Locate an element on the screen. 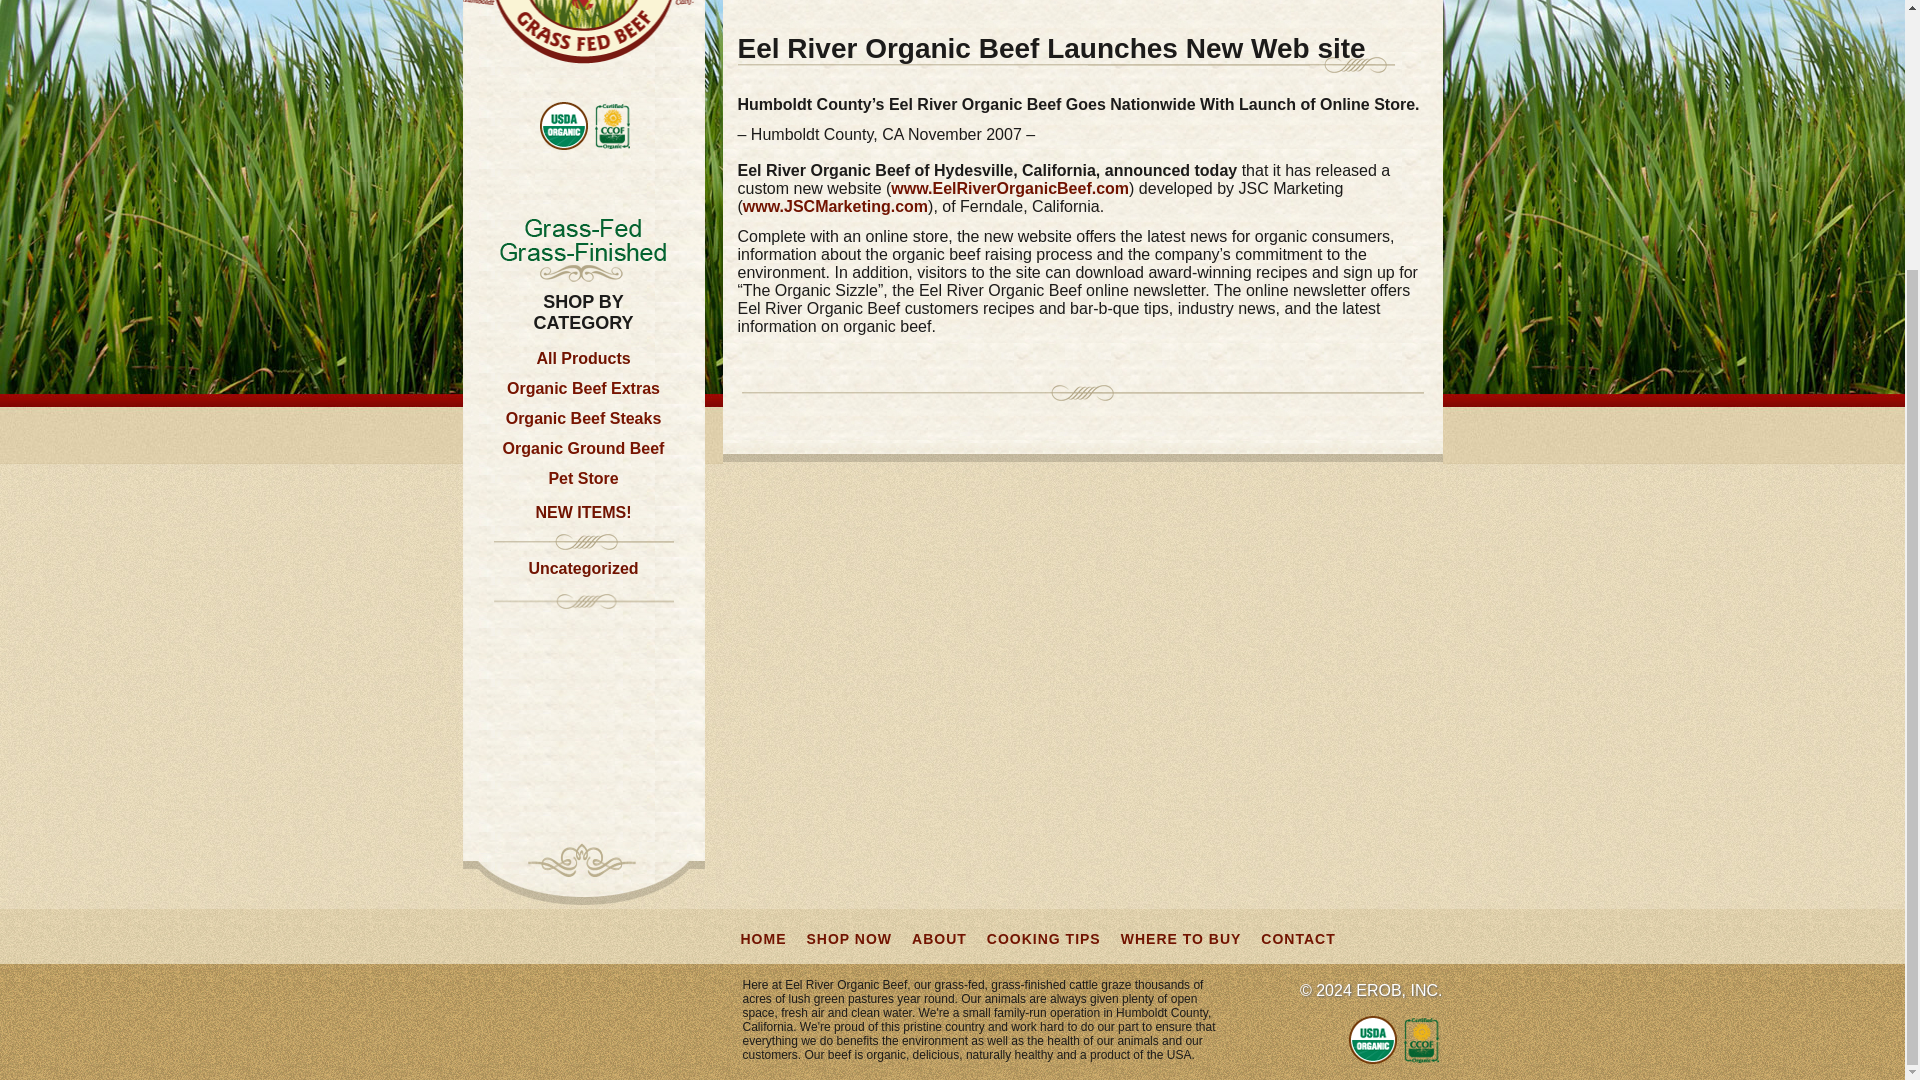  All Products is located at coordinates (582, 358).